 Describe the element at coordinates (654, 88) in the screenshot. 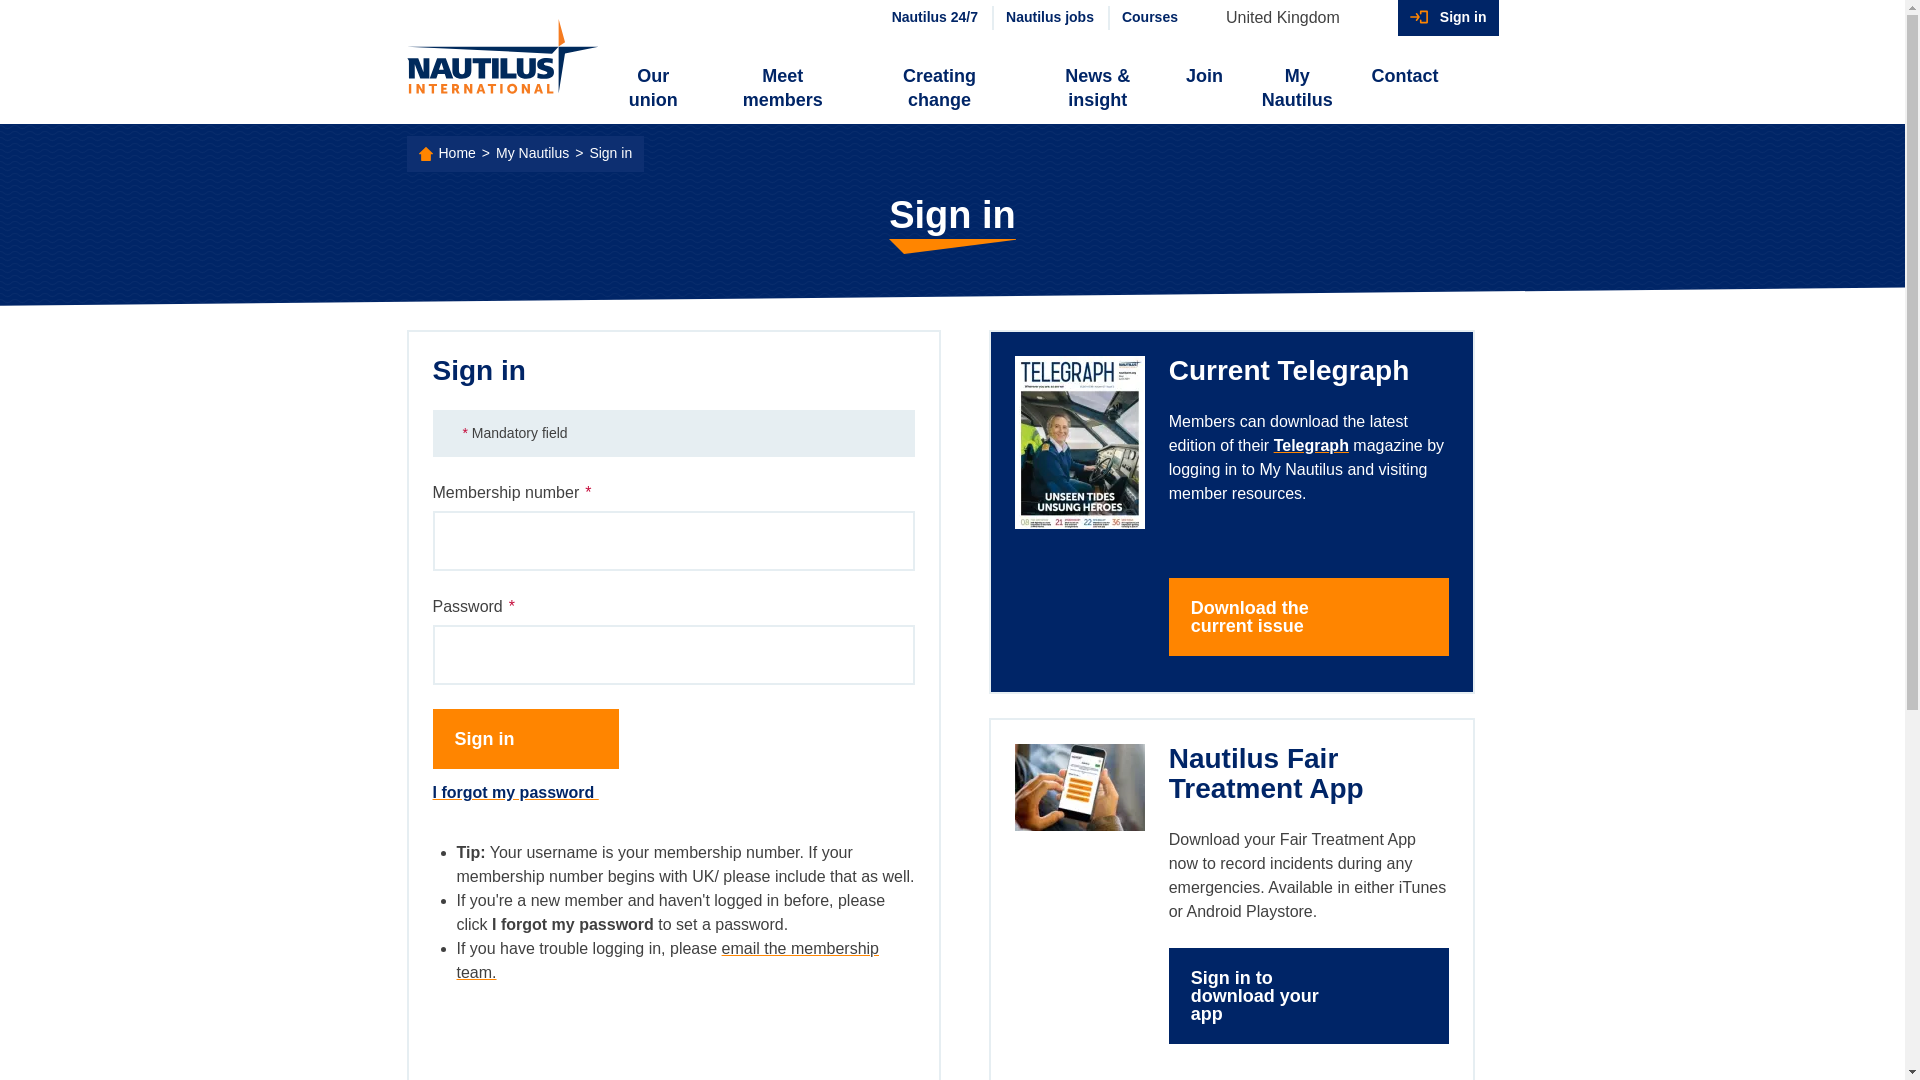

I see `Our union` at that location.